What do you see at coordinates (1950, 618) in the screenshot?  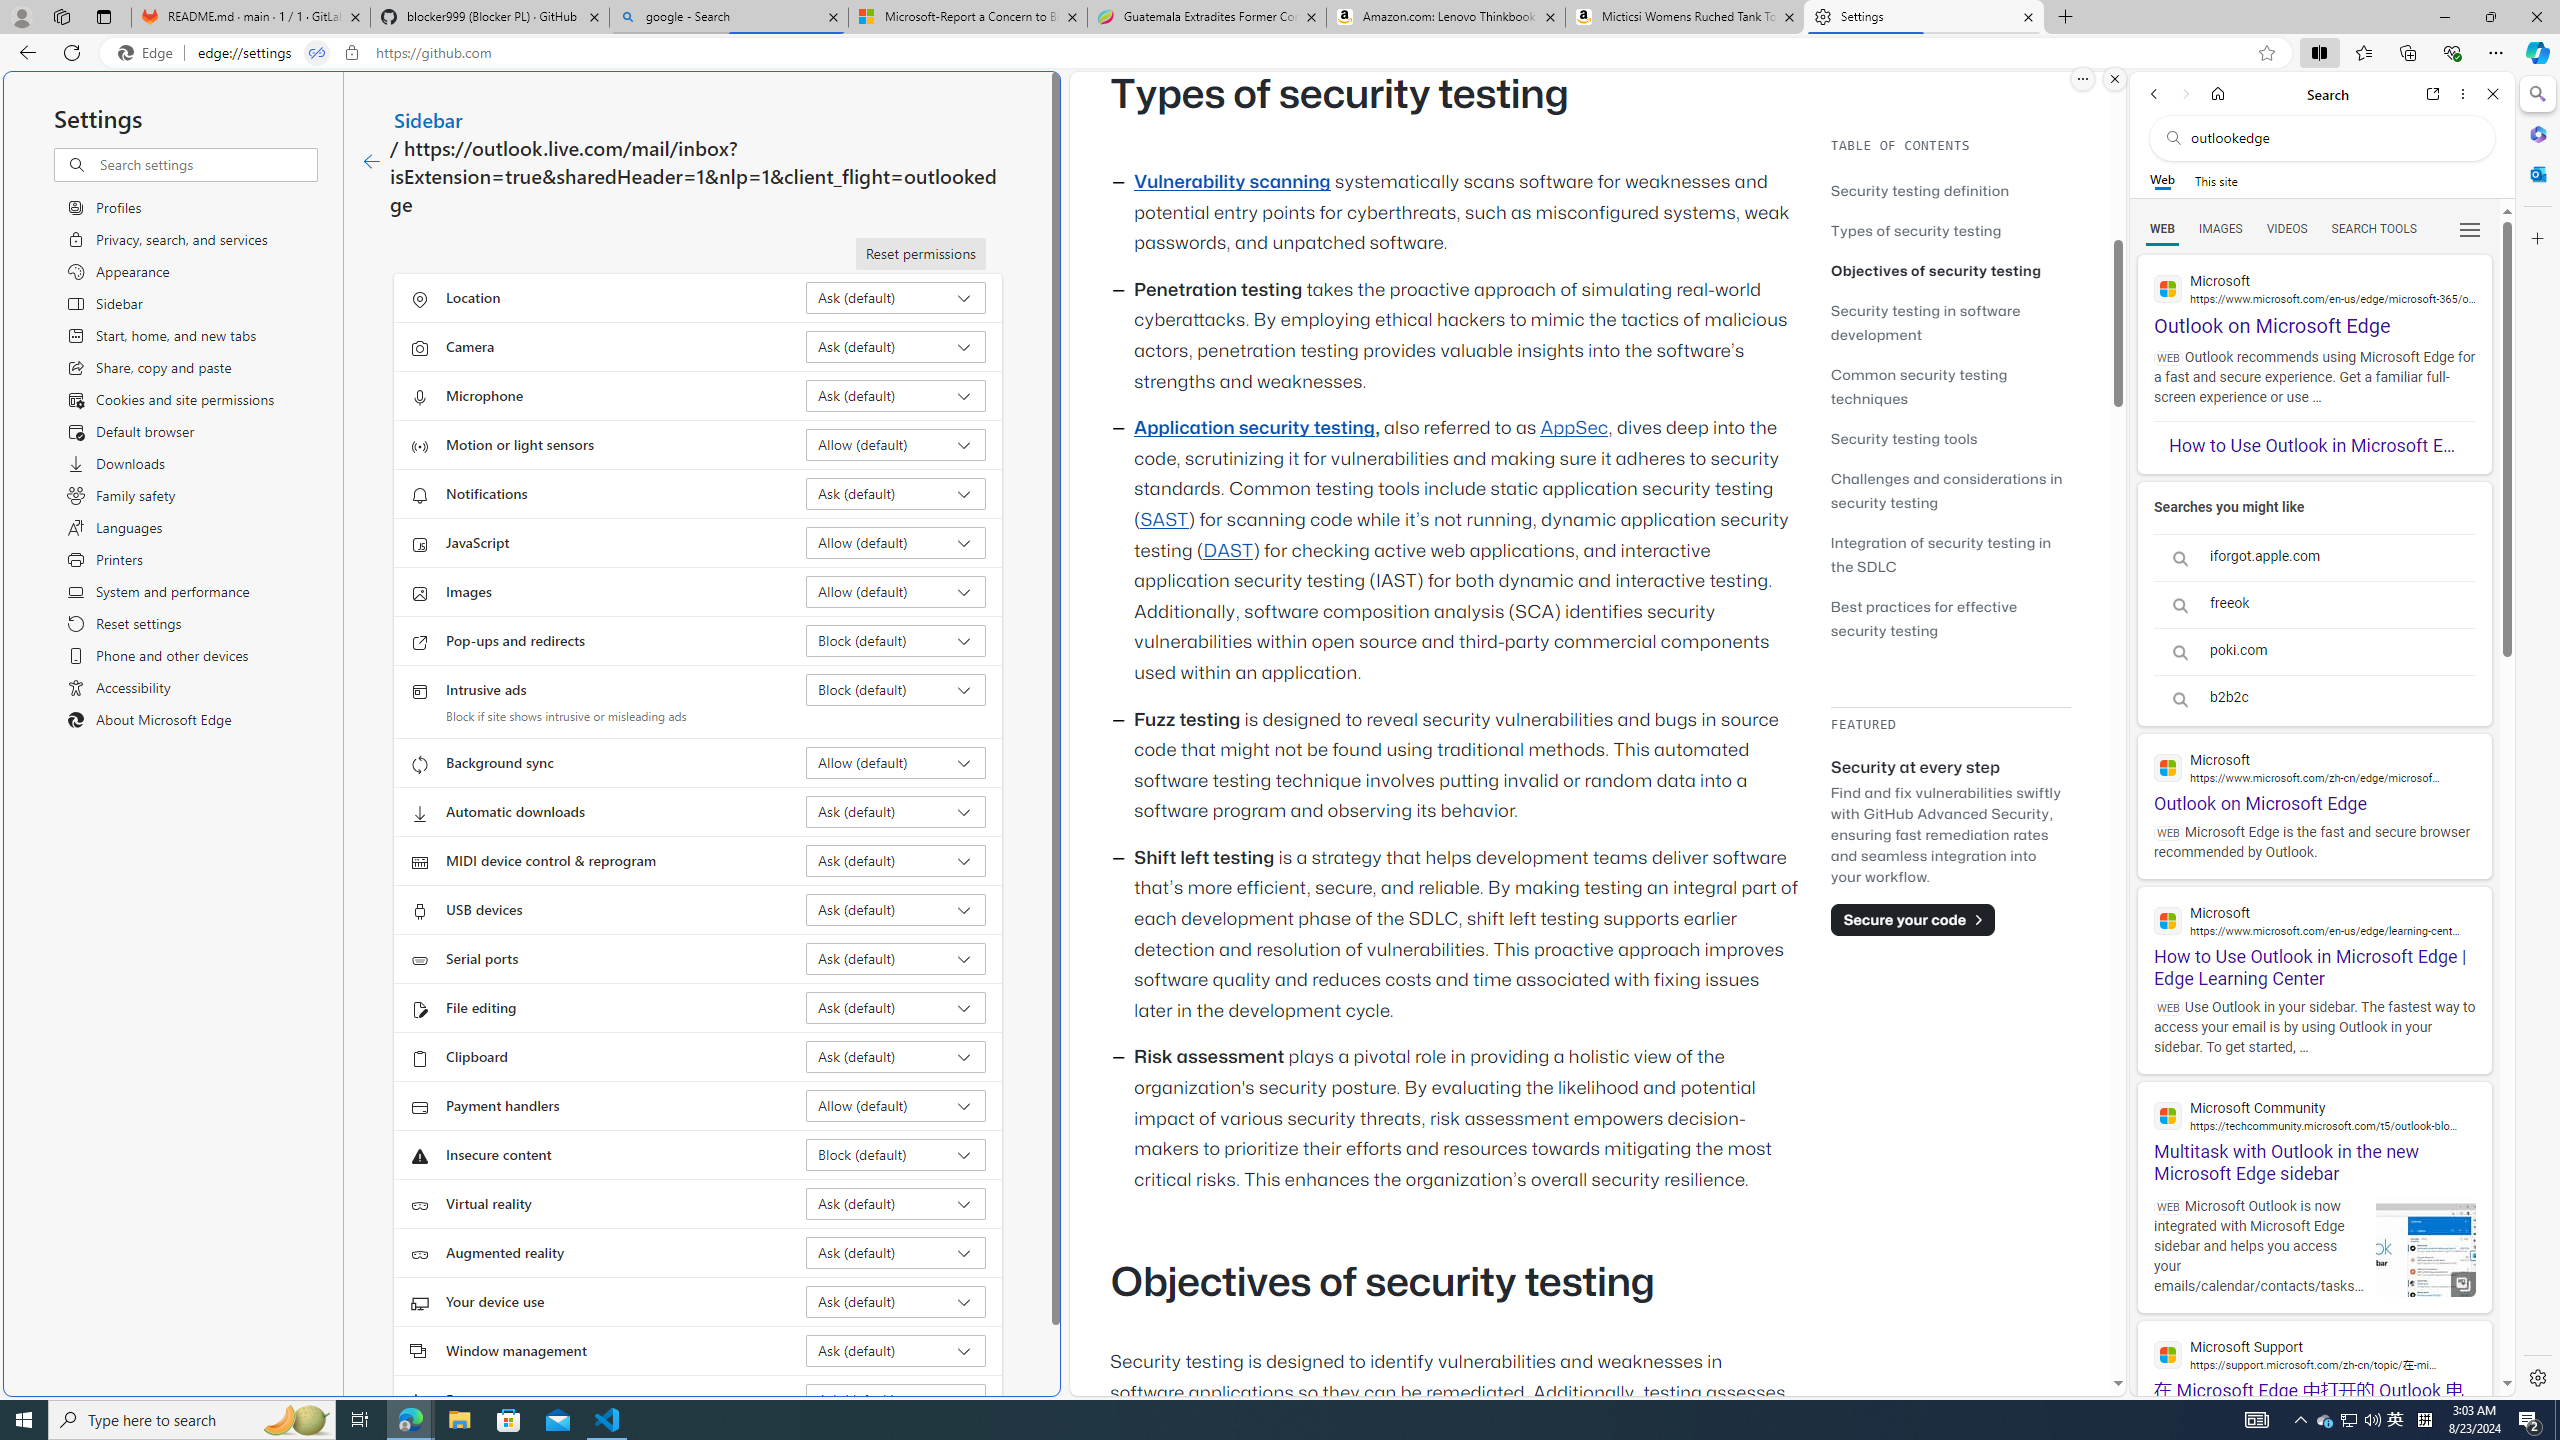 I see `Best practices for effective security testing` at bounding box center [1950, 618].